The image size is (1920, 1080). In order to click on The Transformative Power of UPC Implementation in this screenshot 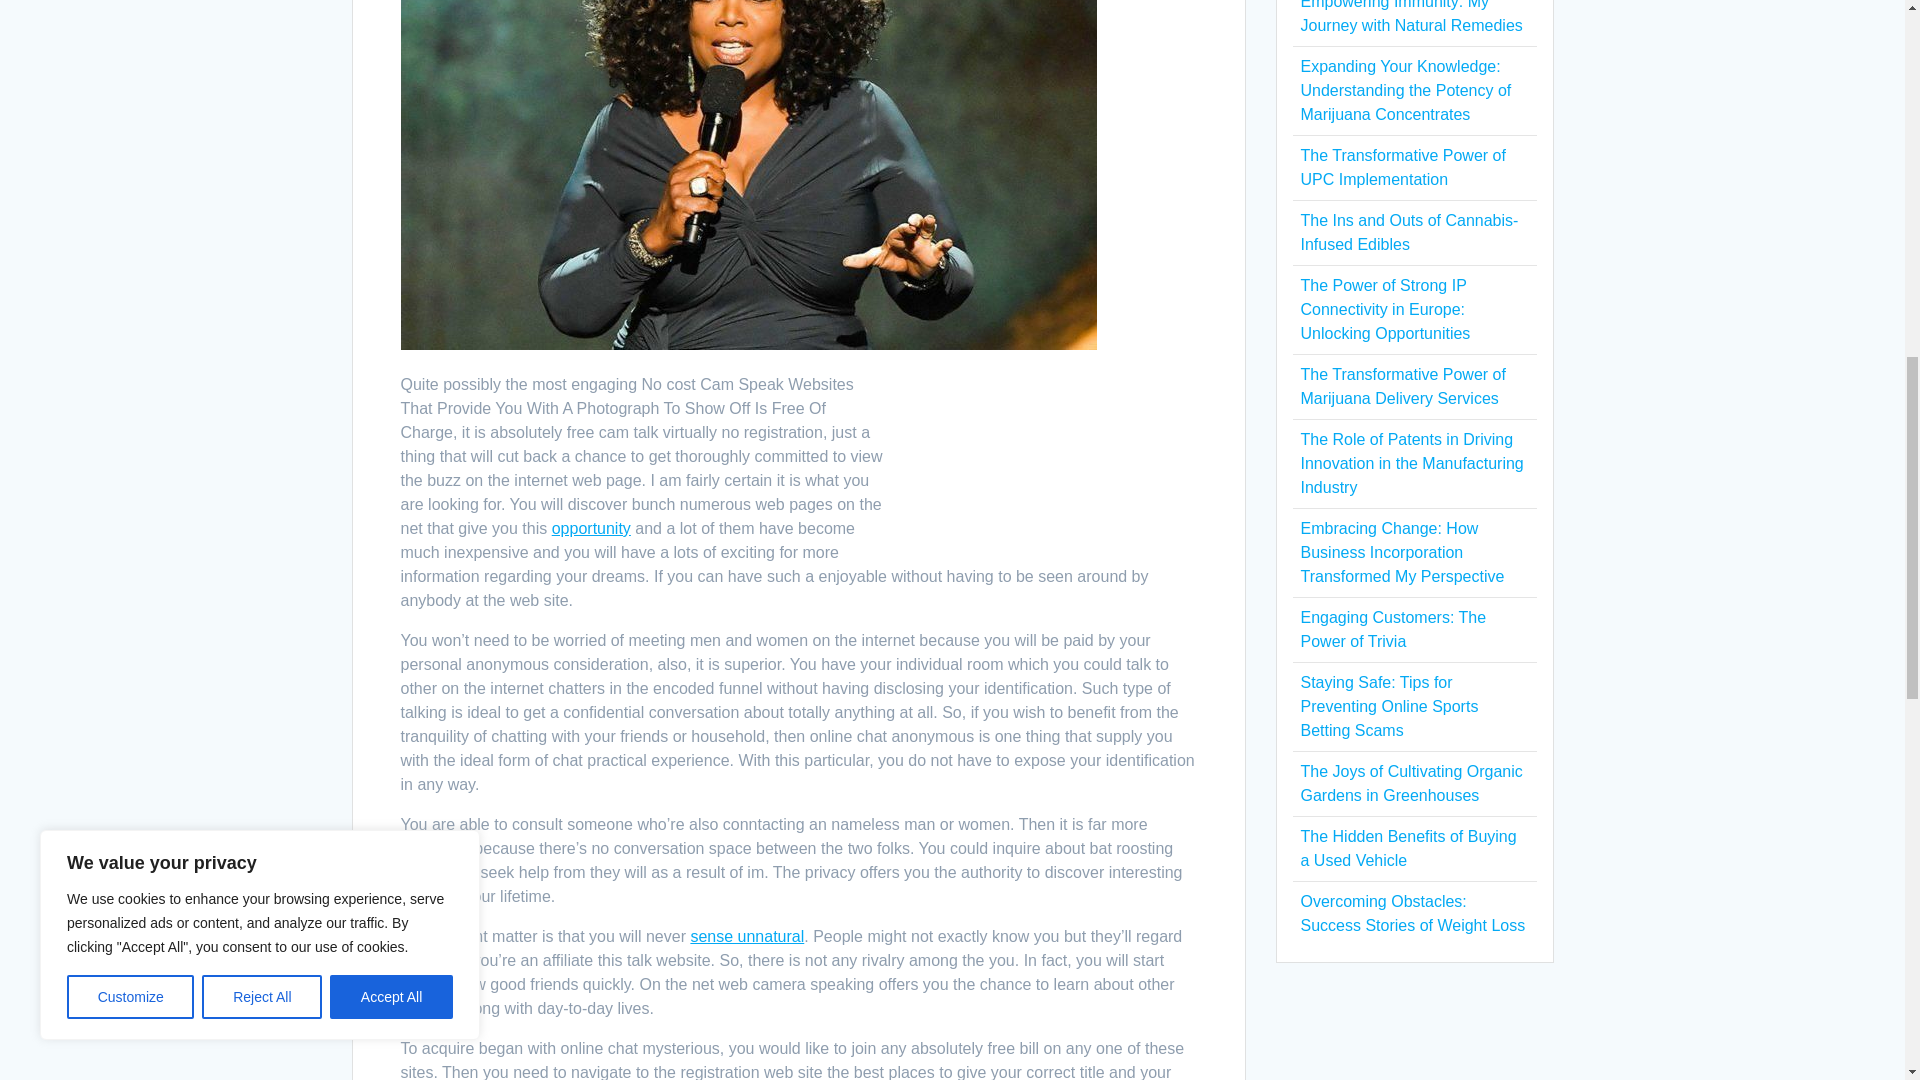, I will do `click(1402, 166)`.